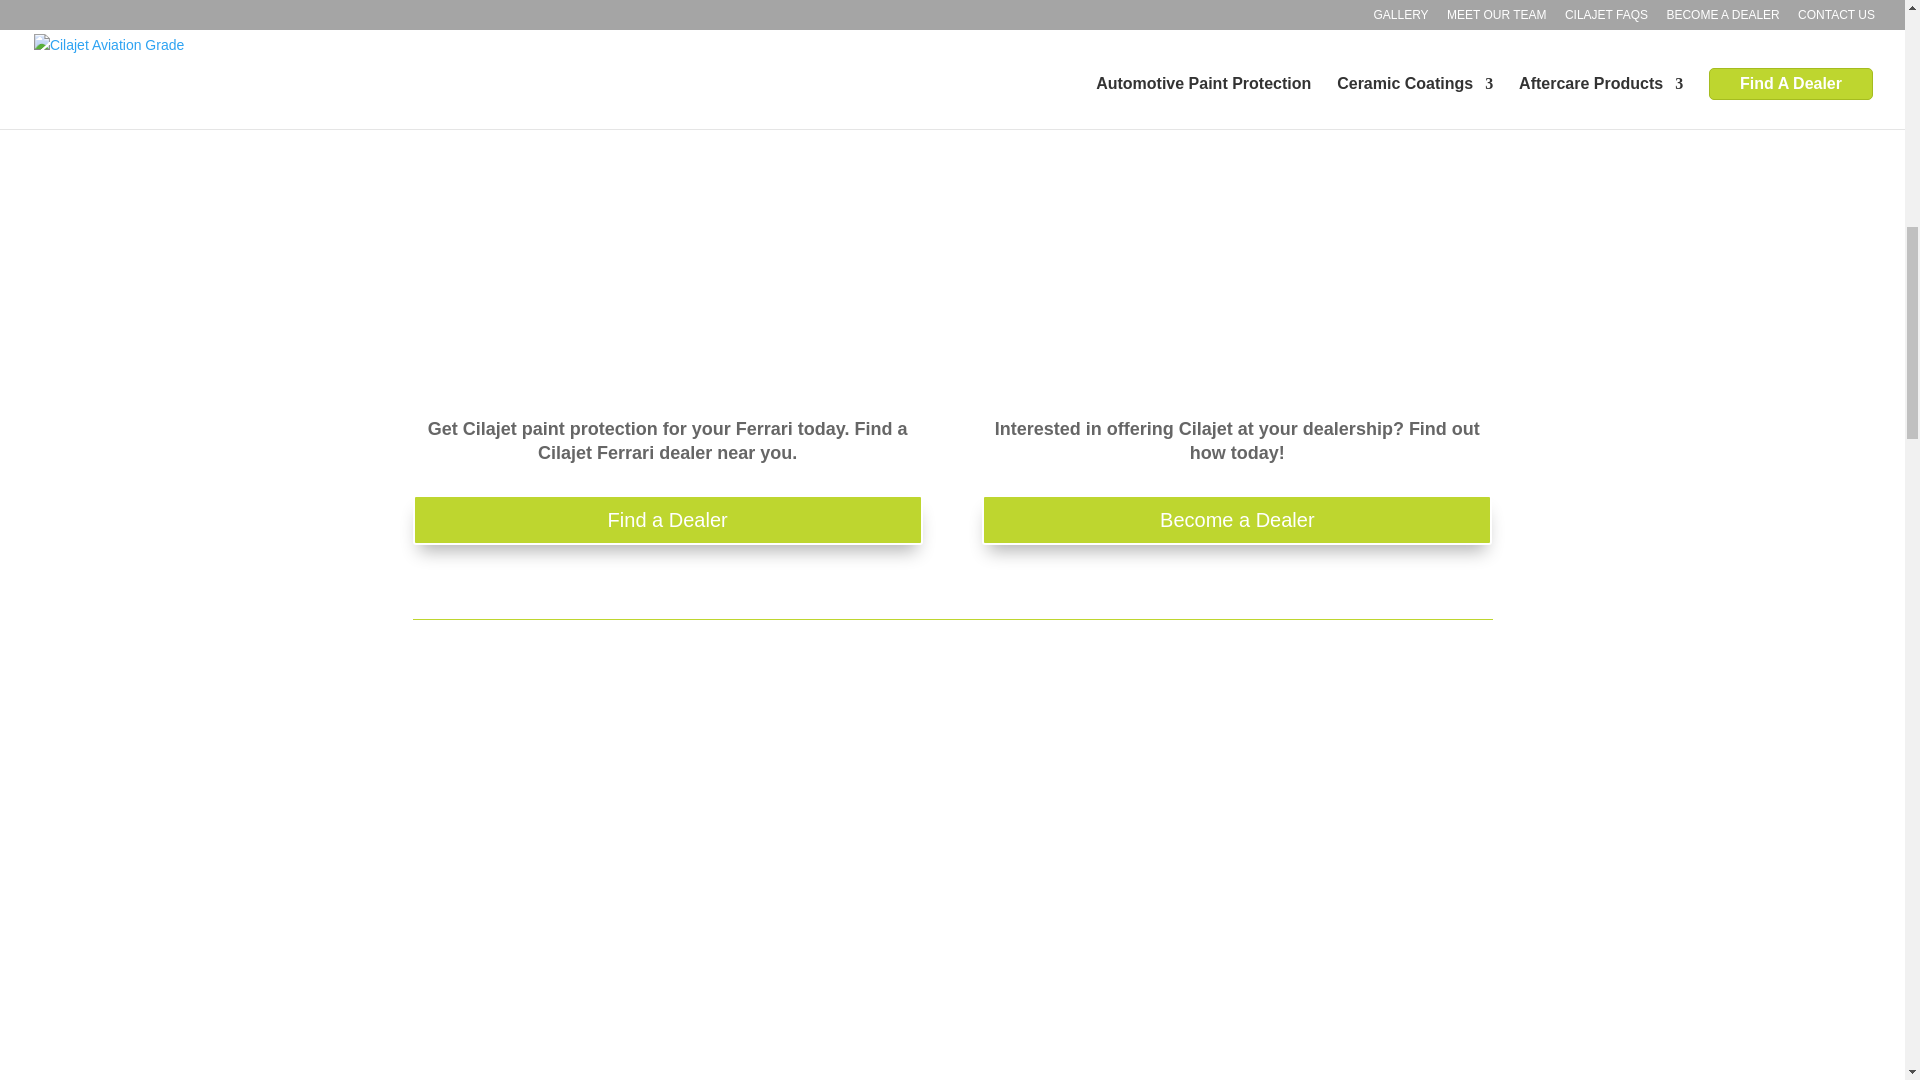 The image size is (1920, 1080). What do you see at coordinates (1236, 520) in the screenshot?
I see `Become a Dealer` at bounding box center [1236, 520].